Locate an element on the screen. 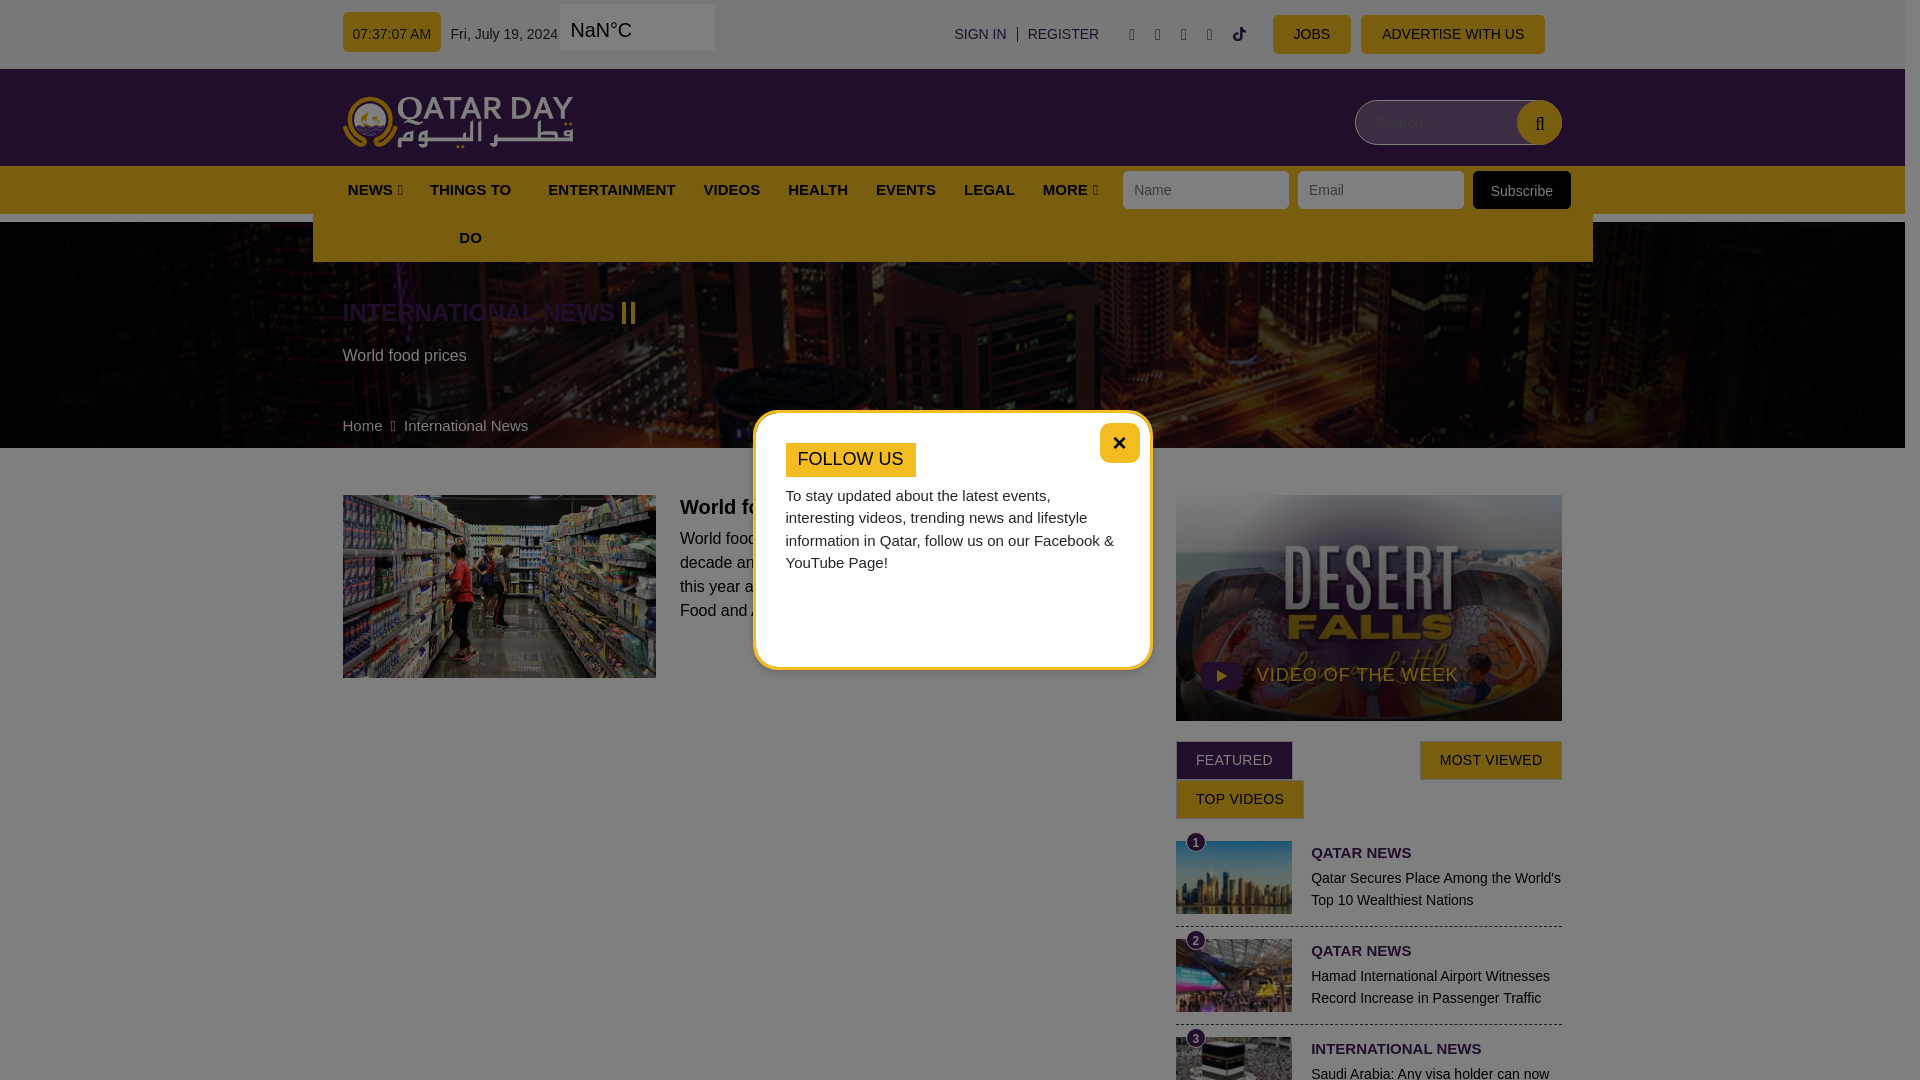  EVENTS is located at coordinates (906, 190).